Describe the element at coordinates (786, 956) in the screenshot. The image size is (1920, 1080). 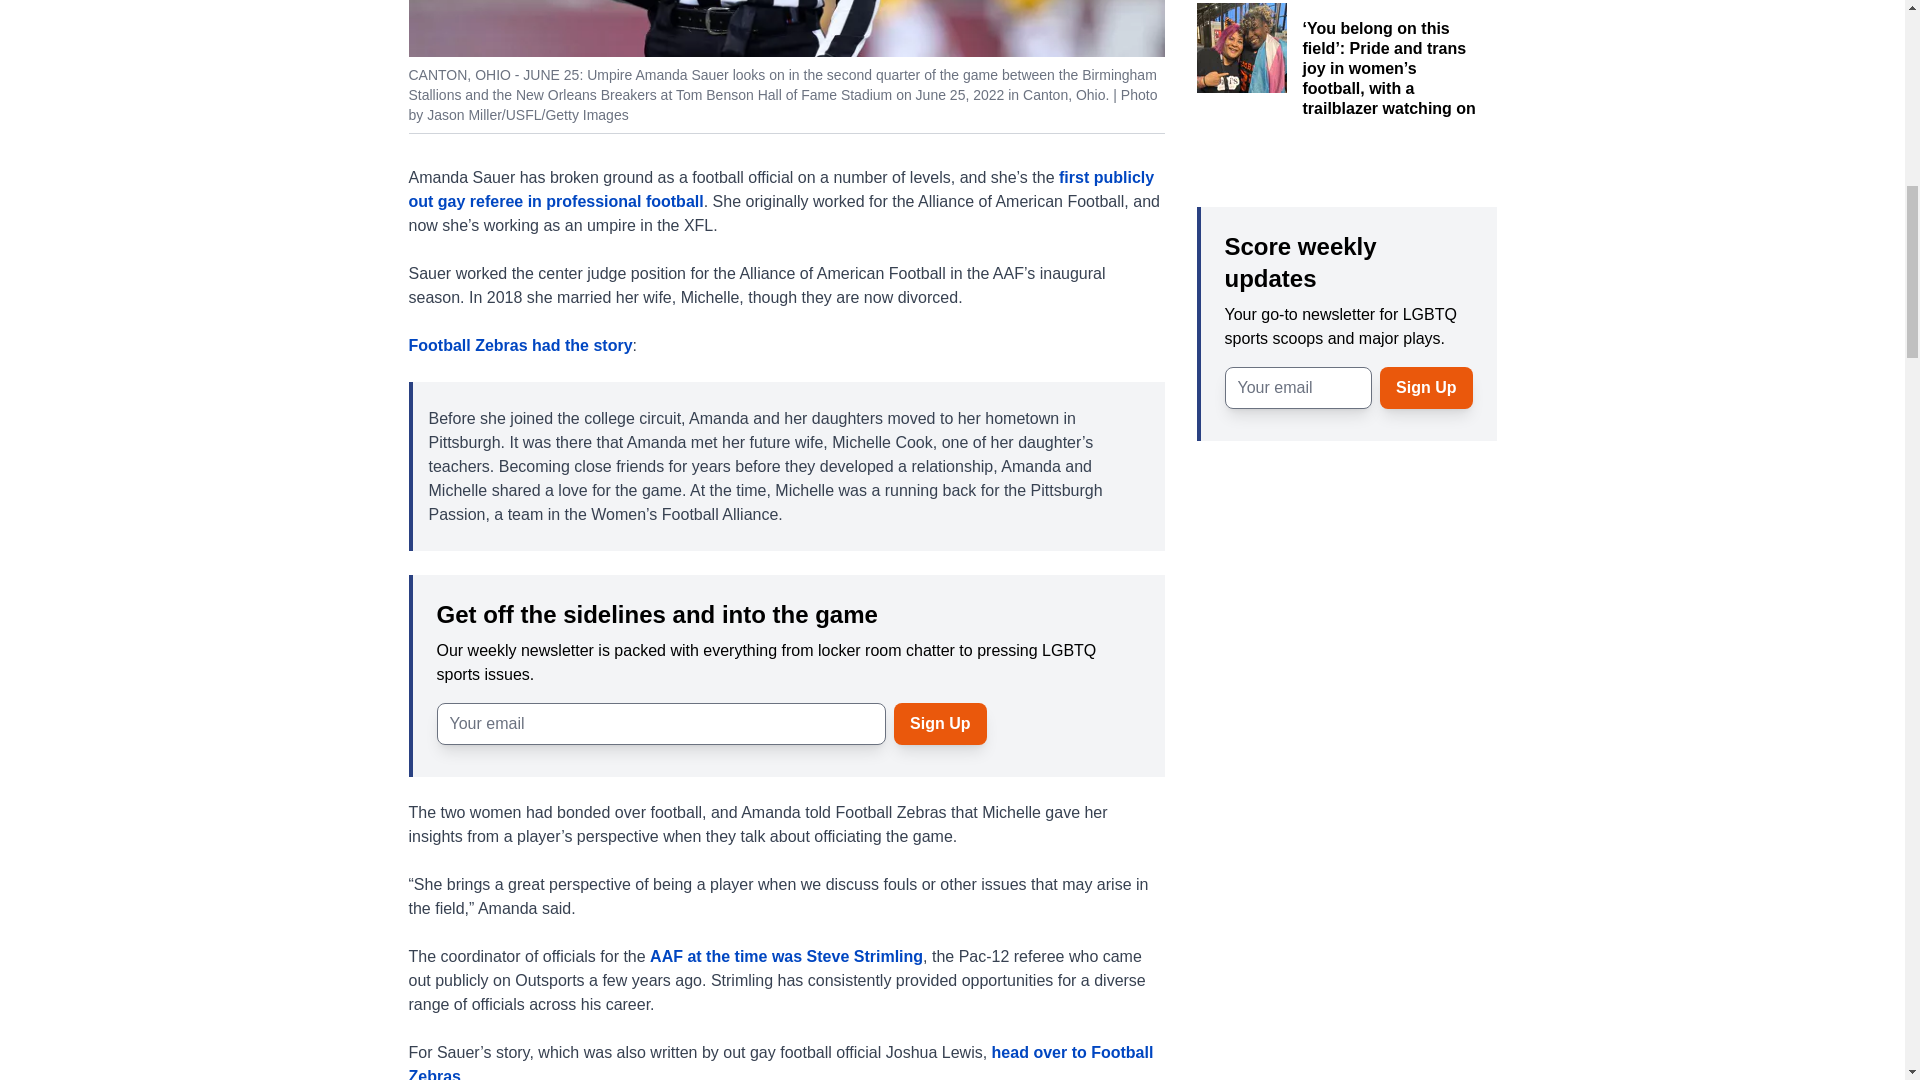
I see `AAF at the time was Steve Strimling` at that location.